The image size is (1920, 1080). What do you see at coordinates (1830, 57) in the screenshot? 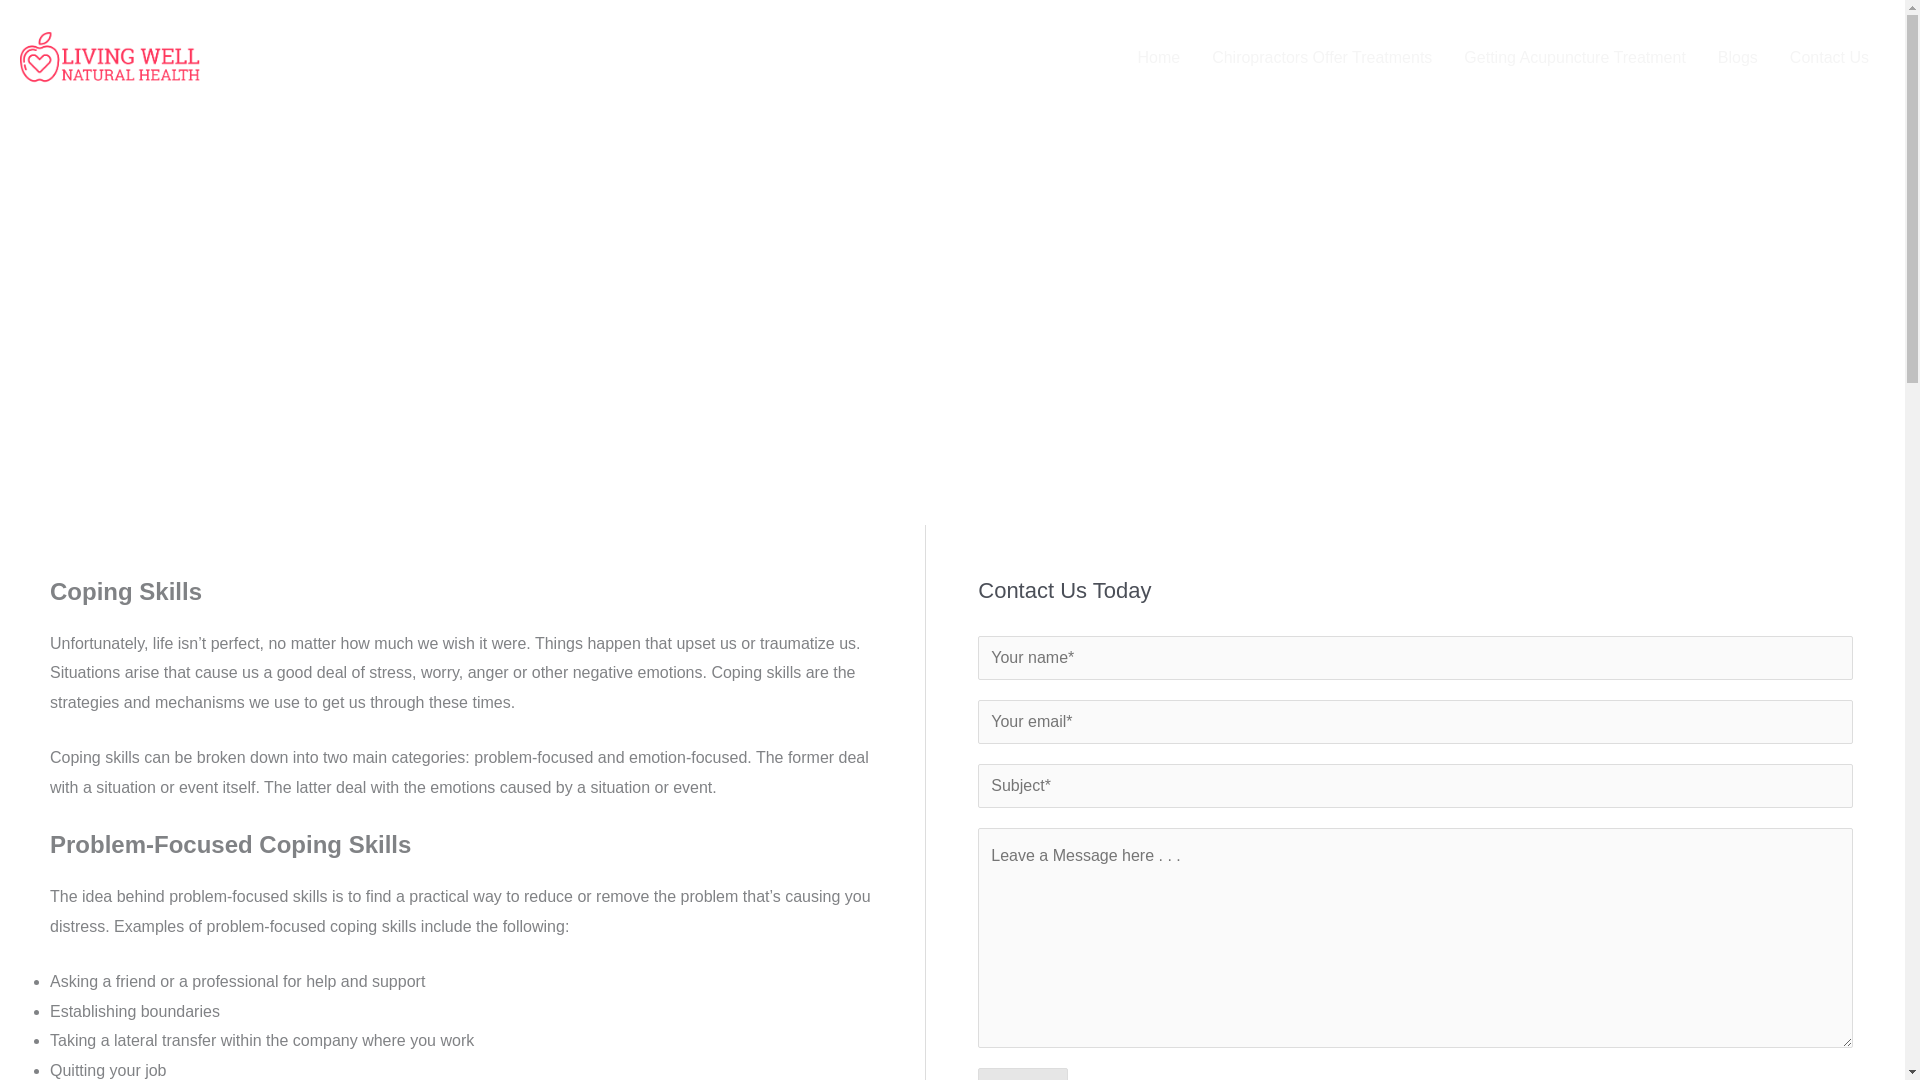
I see `Contact Us` at bounding box center [1830, 57].